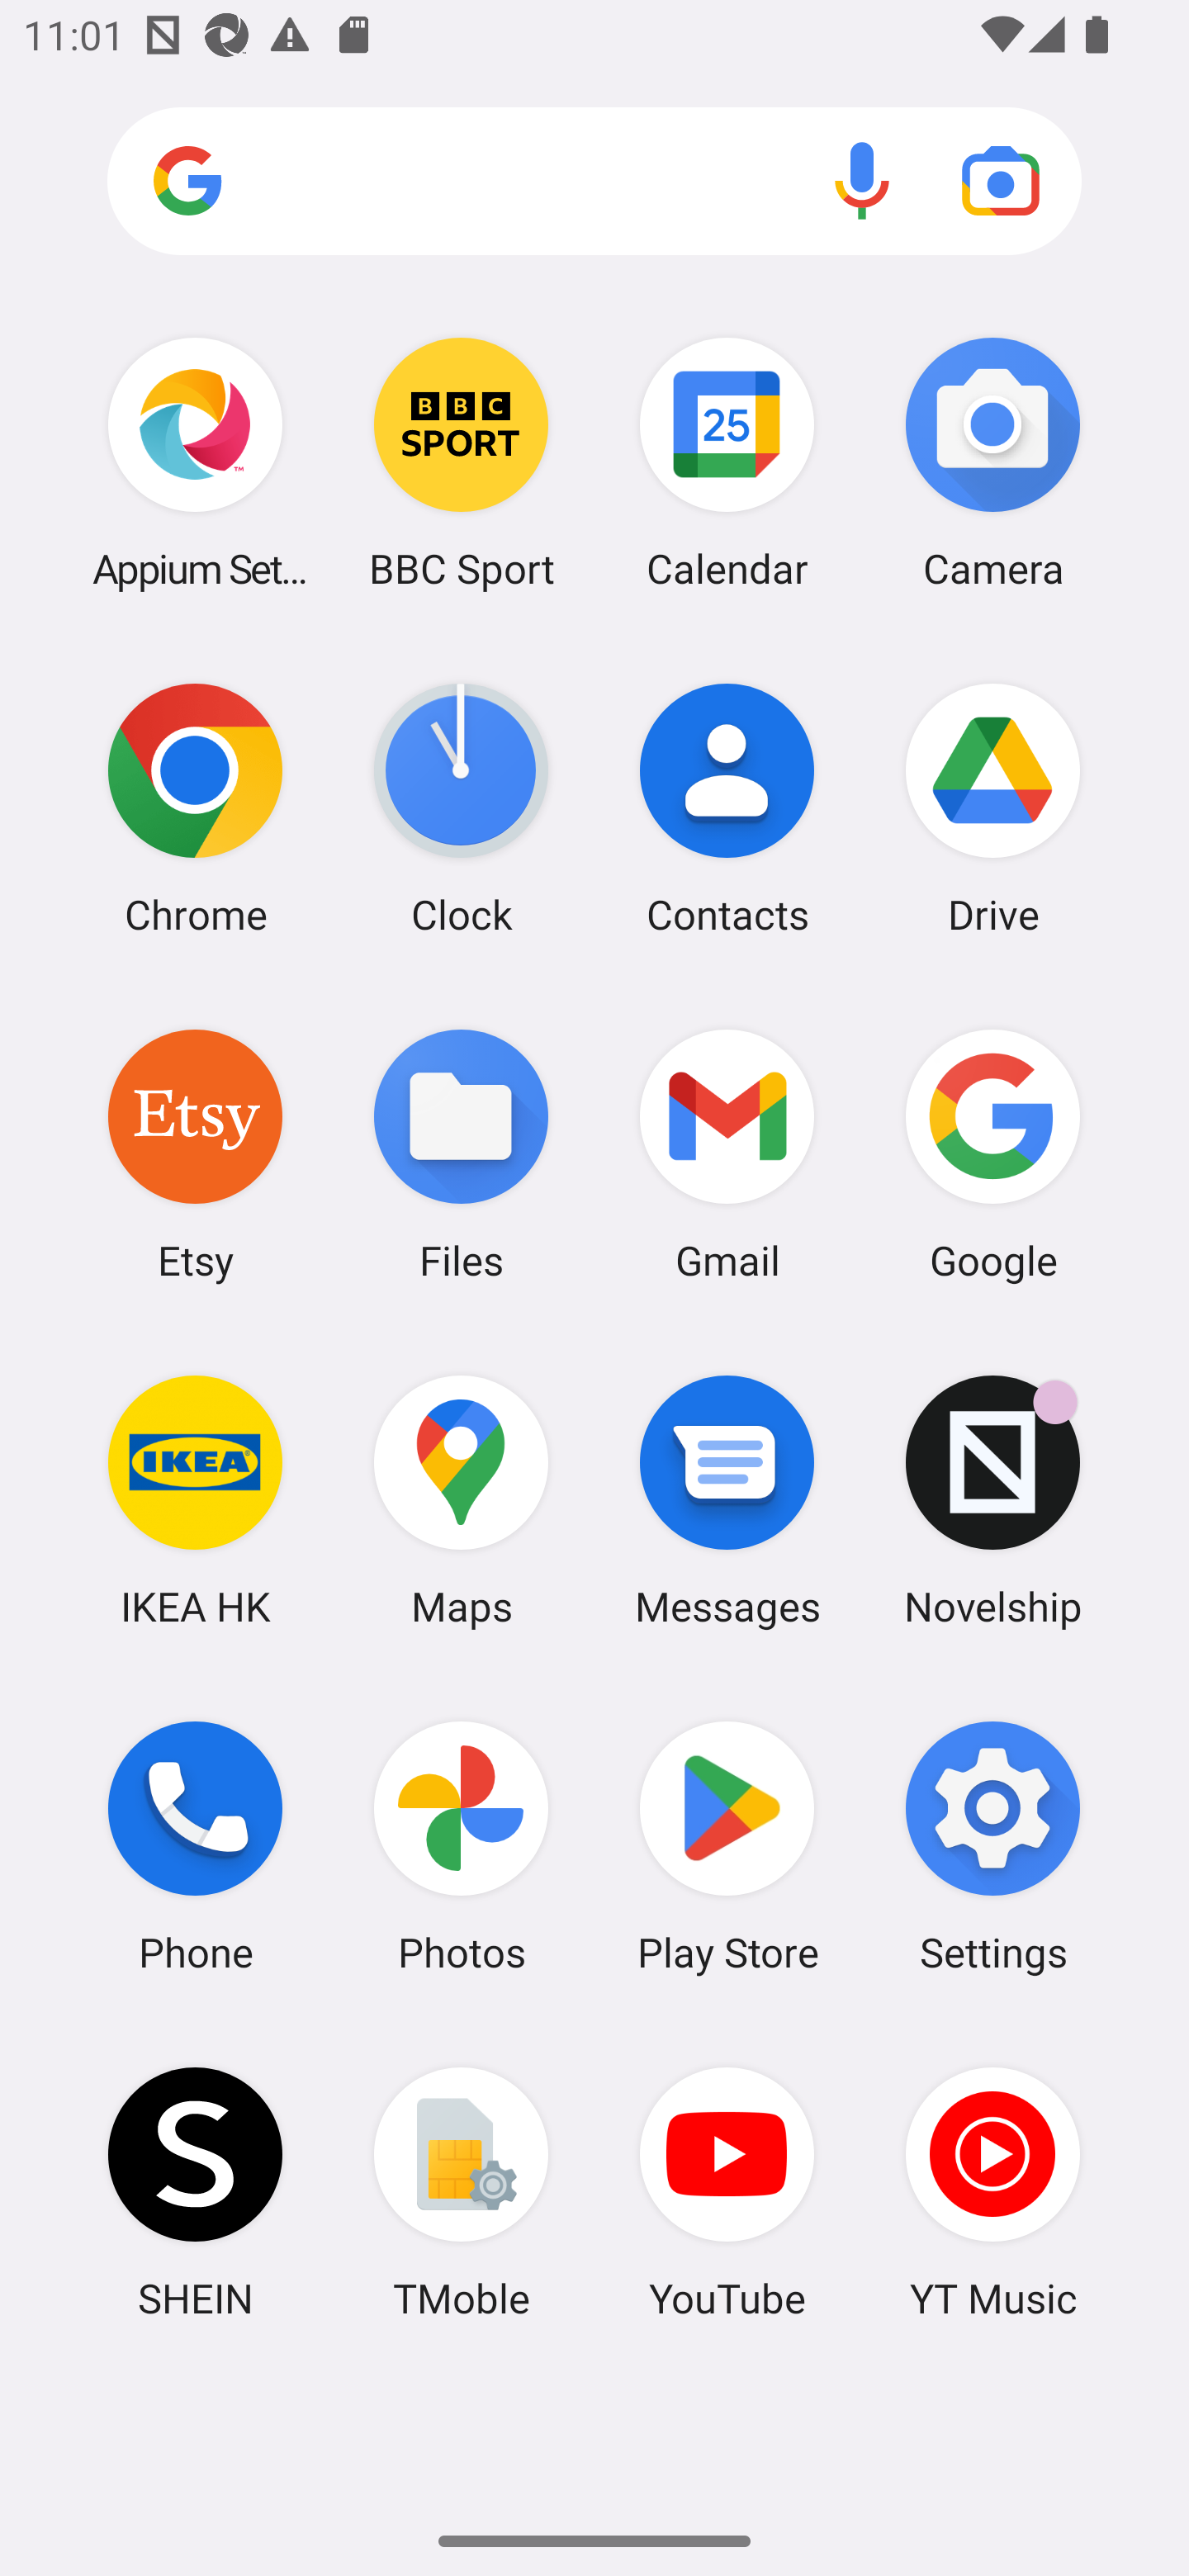 The image size is (1189, 2576). Describe the element at coordinates (727, 1153) in the screenshot. I see `Gmail` at that location.